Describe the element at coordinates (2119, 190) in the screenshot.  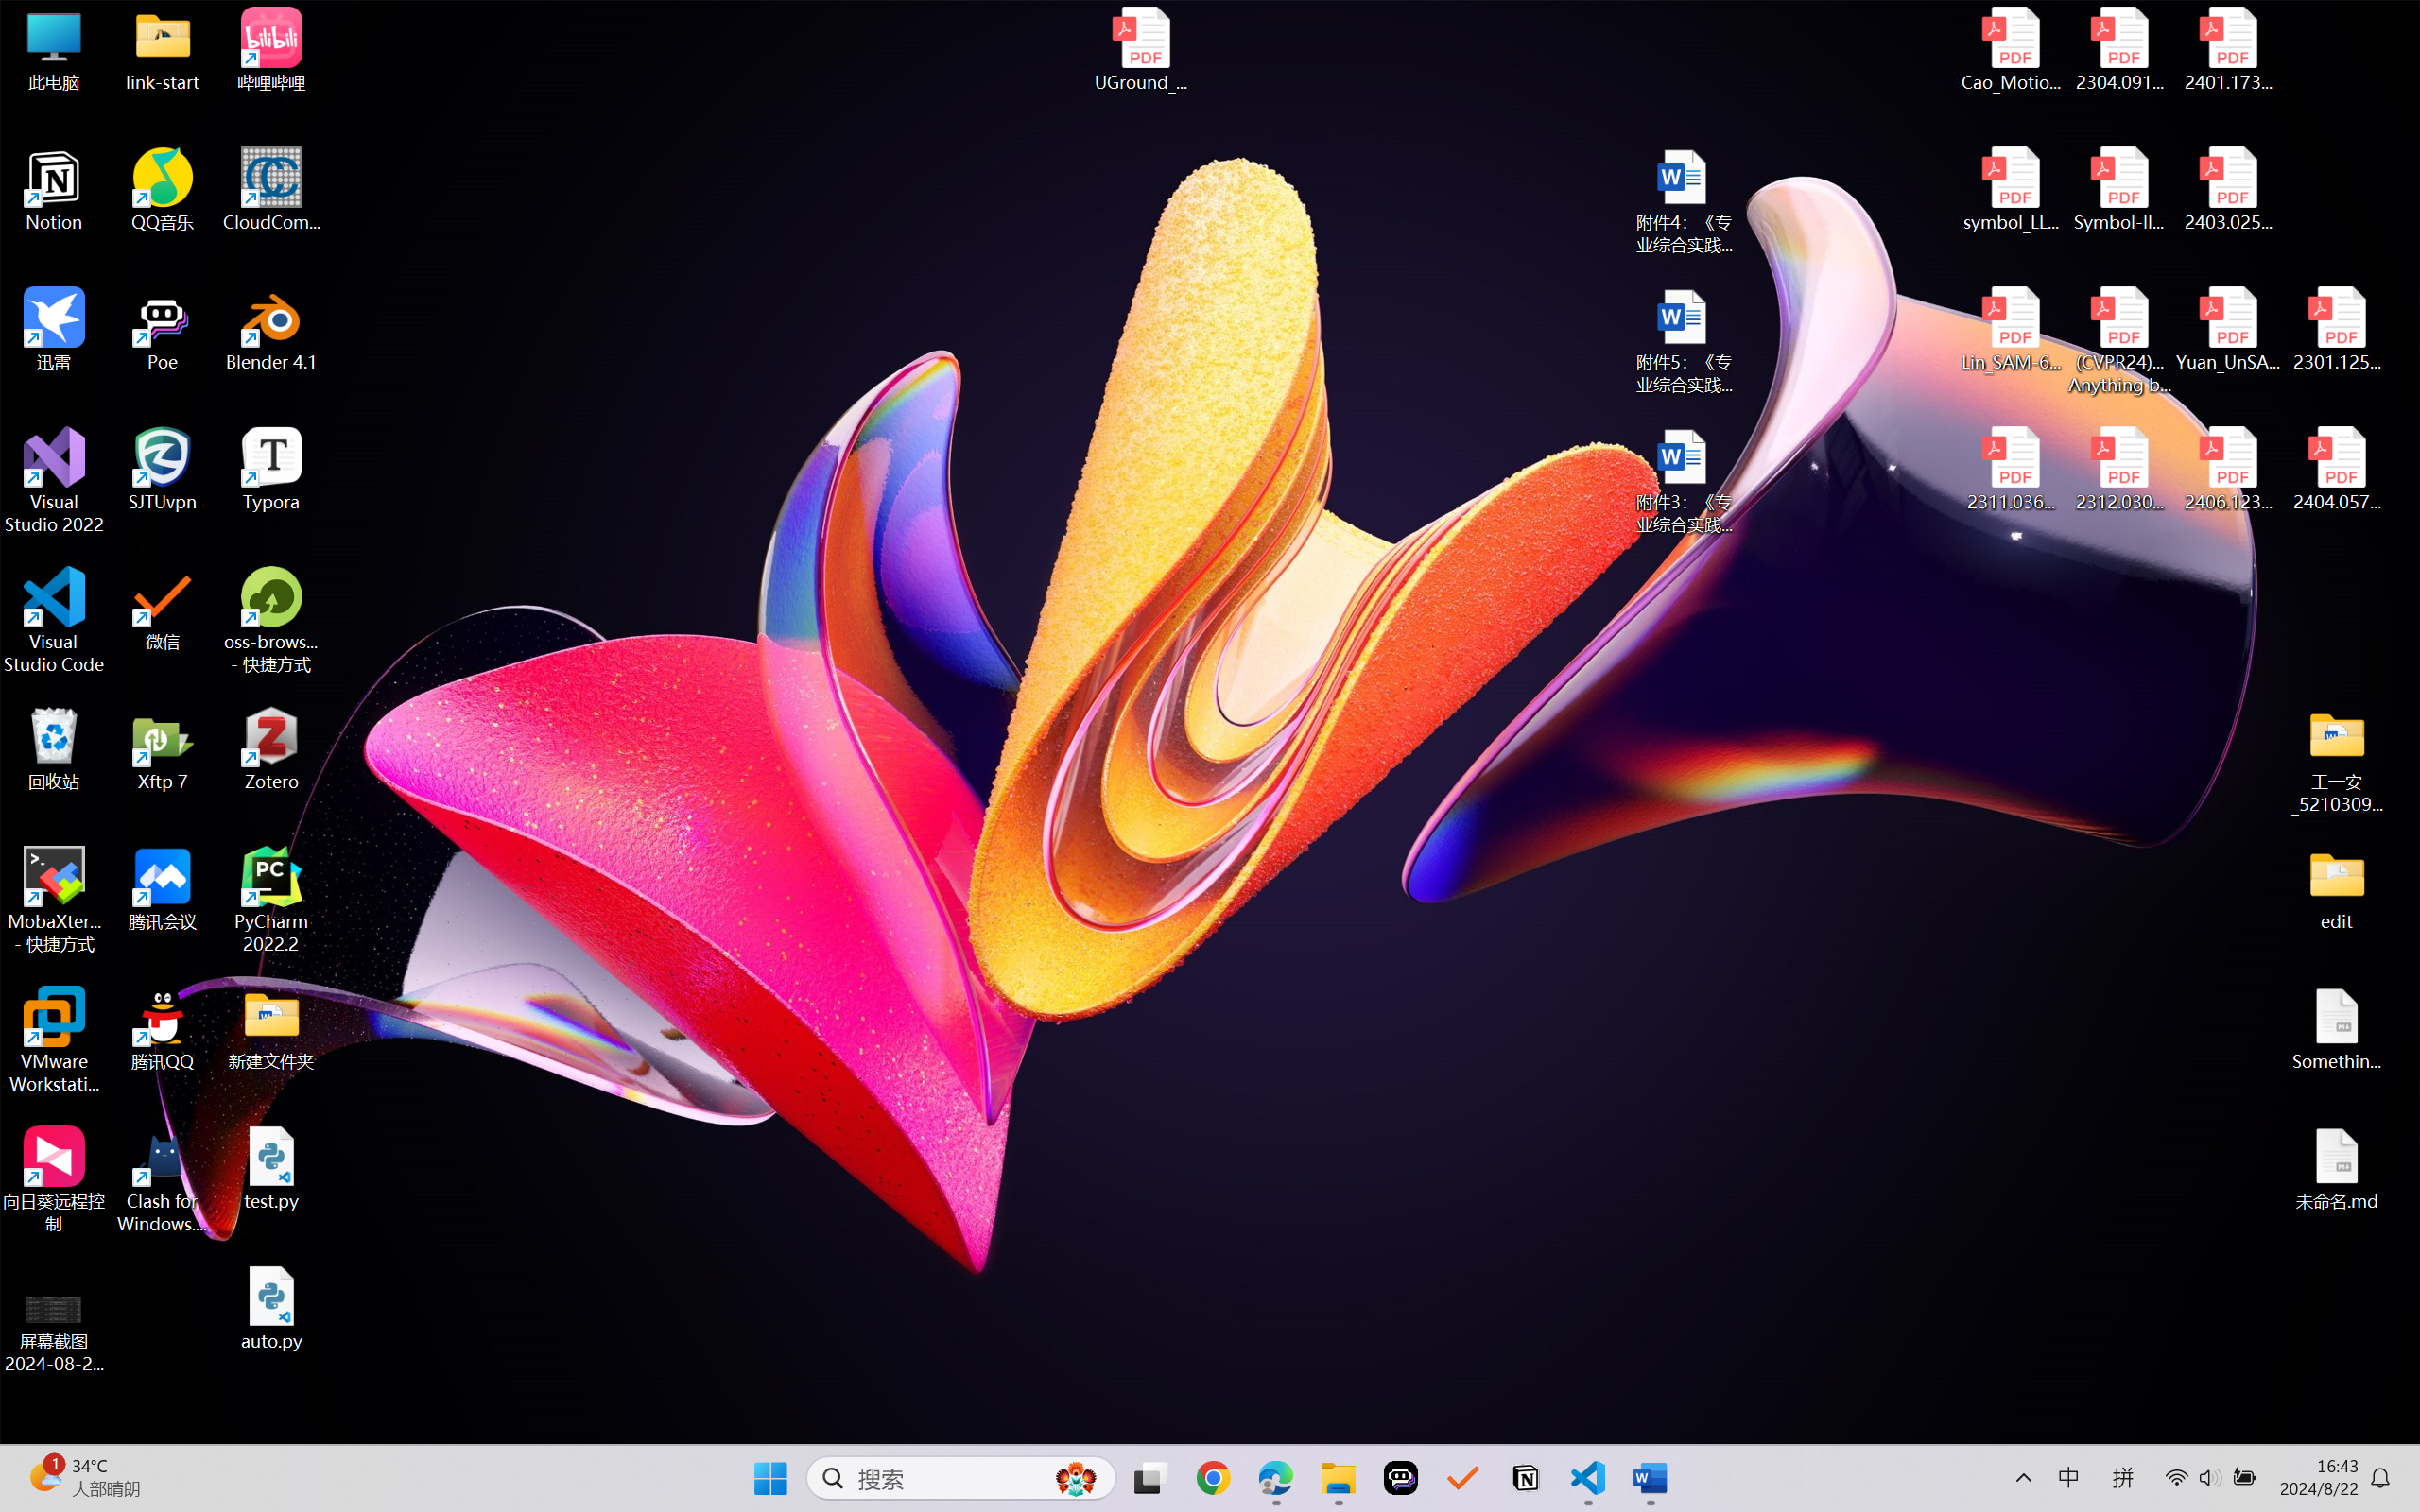
I see `Symbol-llm-v2.pdf` at that location.